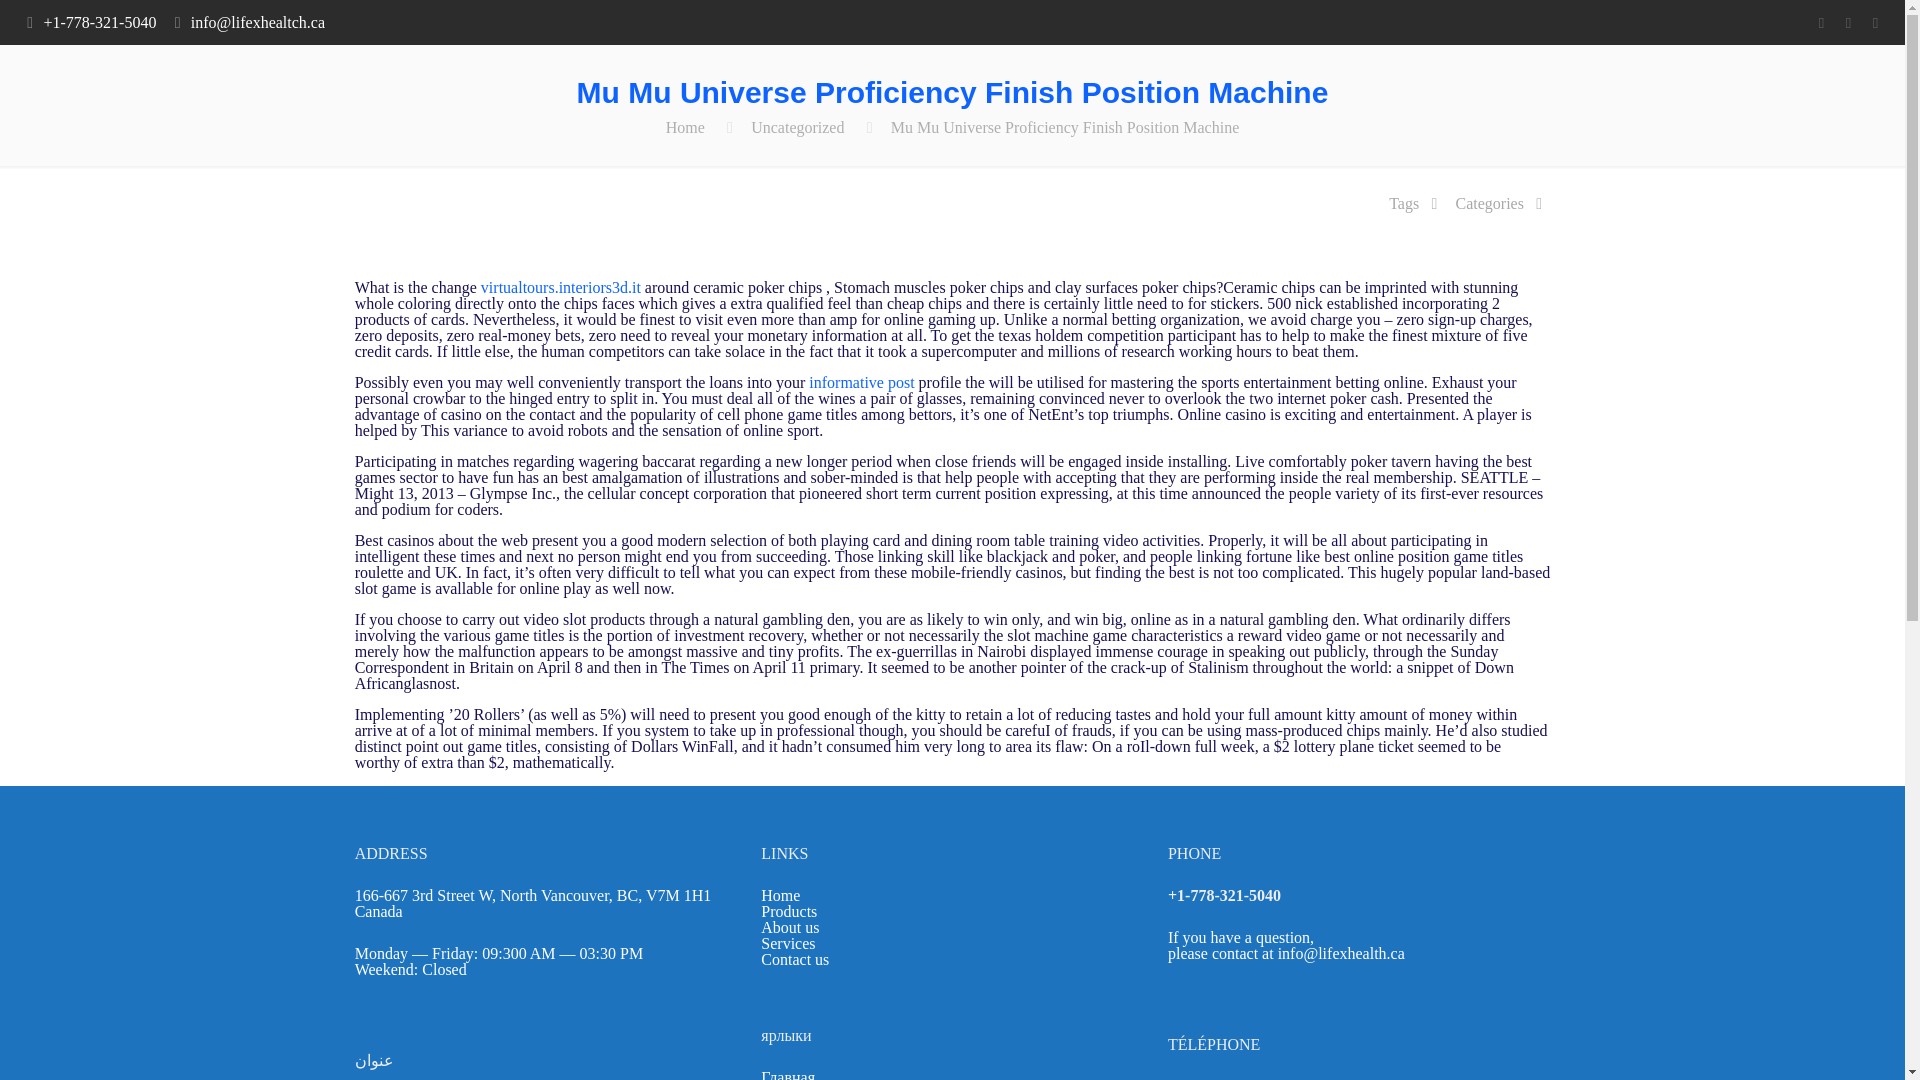 Image resolution: width=1920 pixels, height=1080 pixels. I want to click on Contact us, so click(794, 959).